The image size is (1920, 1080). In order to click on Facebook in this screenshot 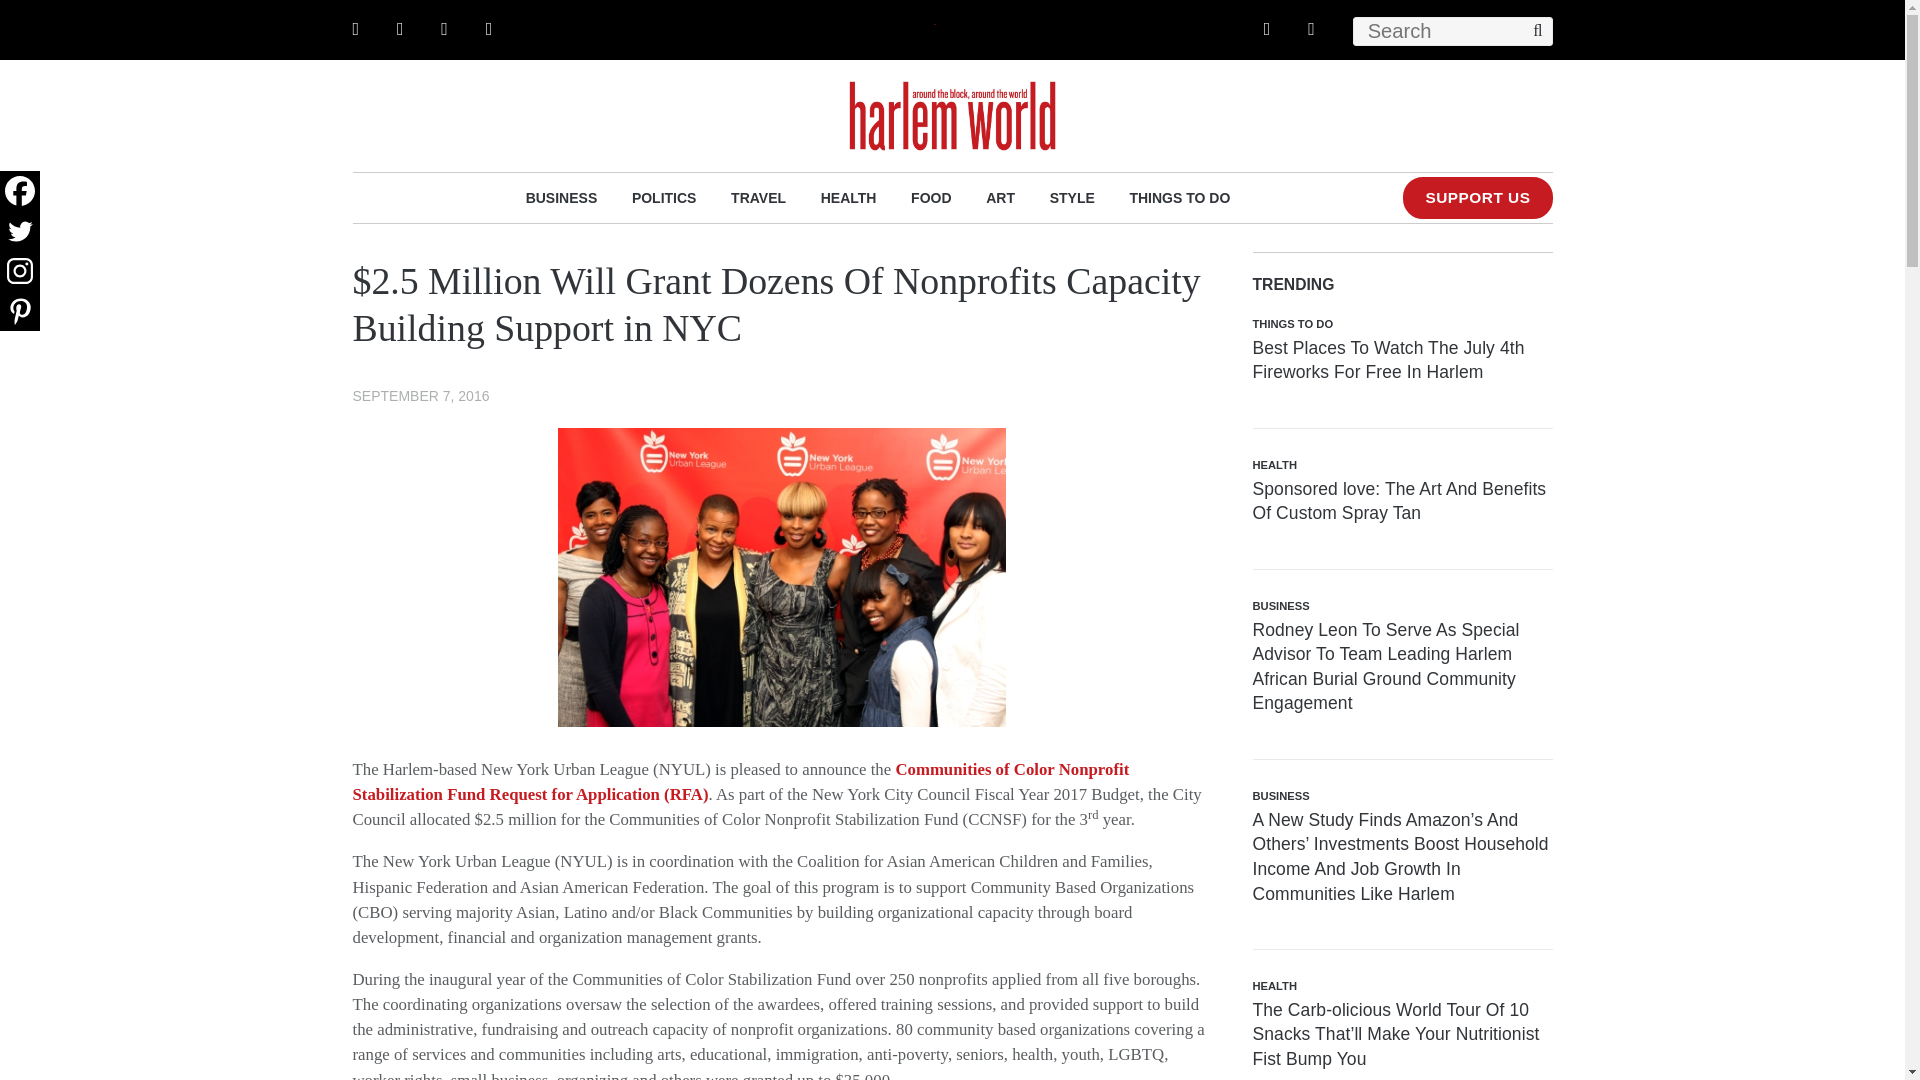, I will do `click(355, 28)`.